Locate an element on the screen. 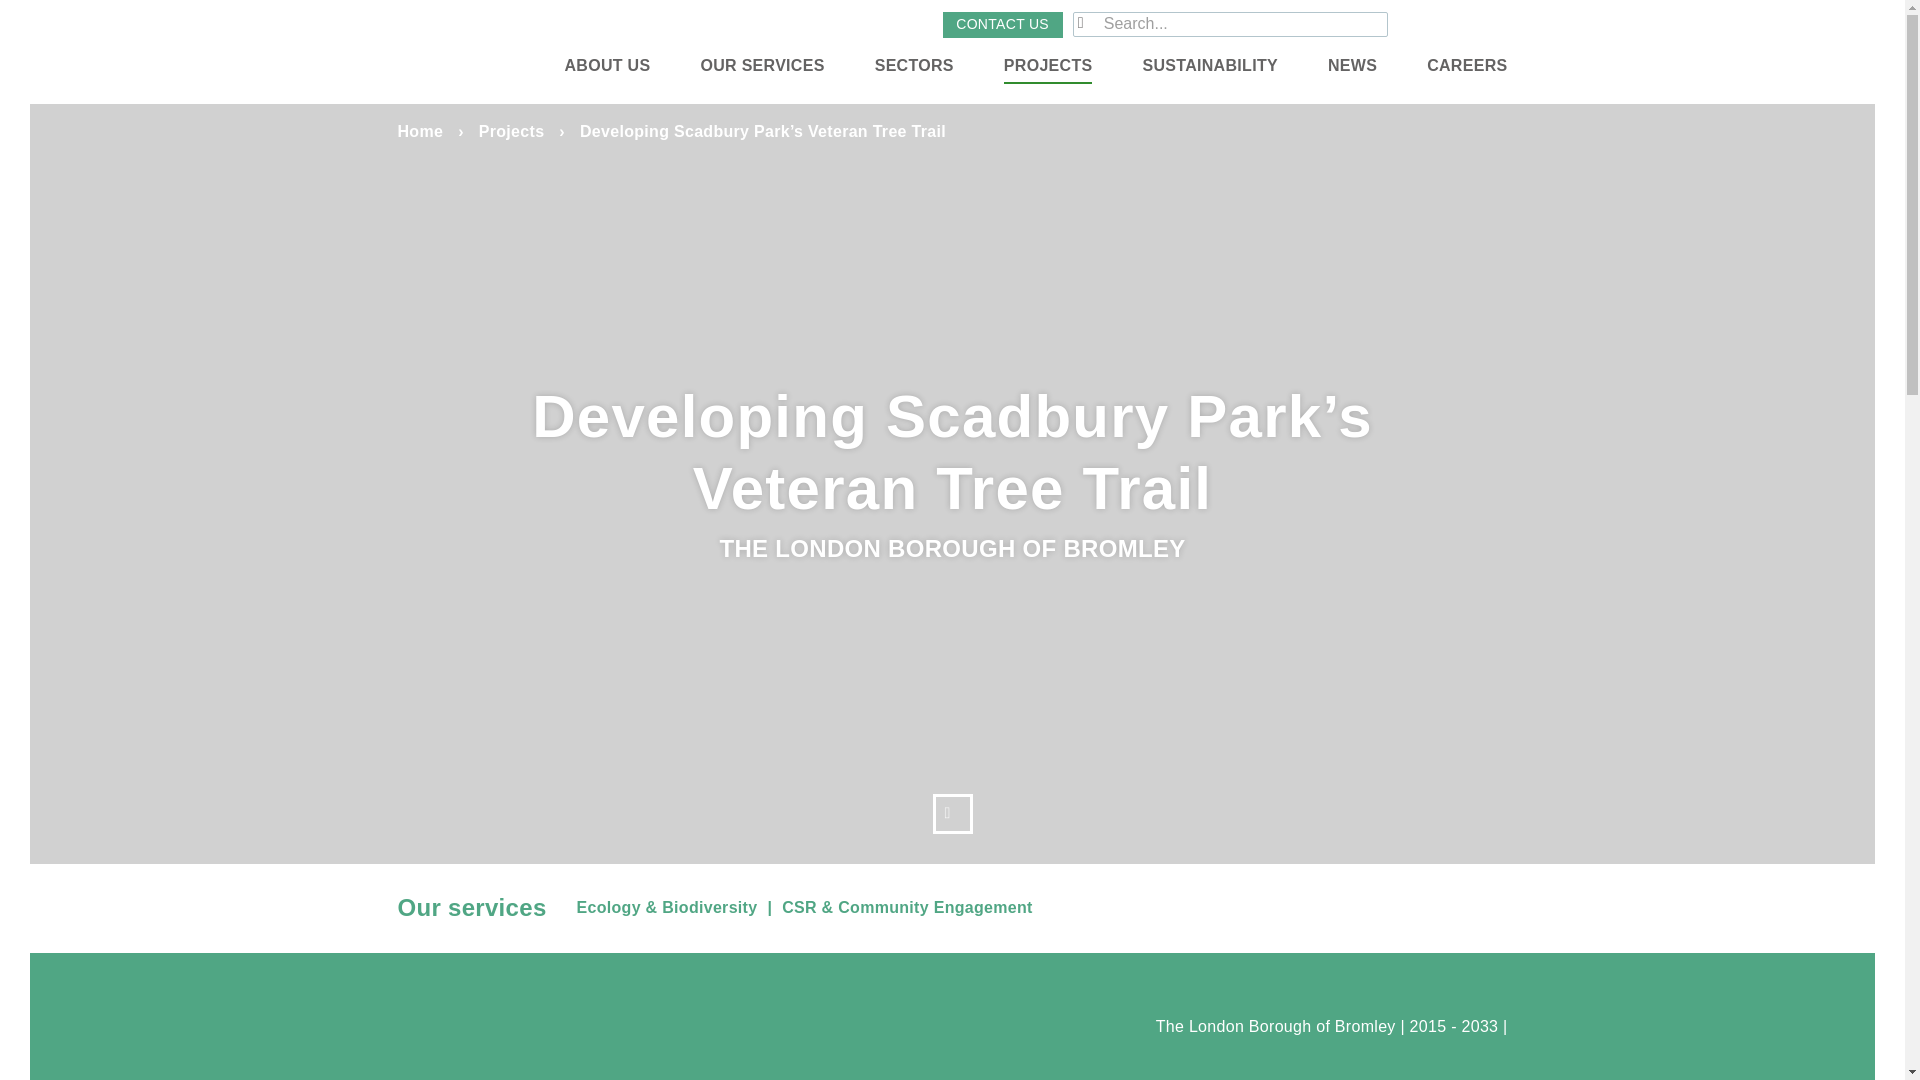  SUSTAINABILITY is located at coordinates (1209, 66).